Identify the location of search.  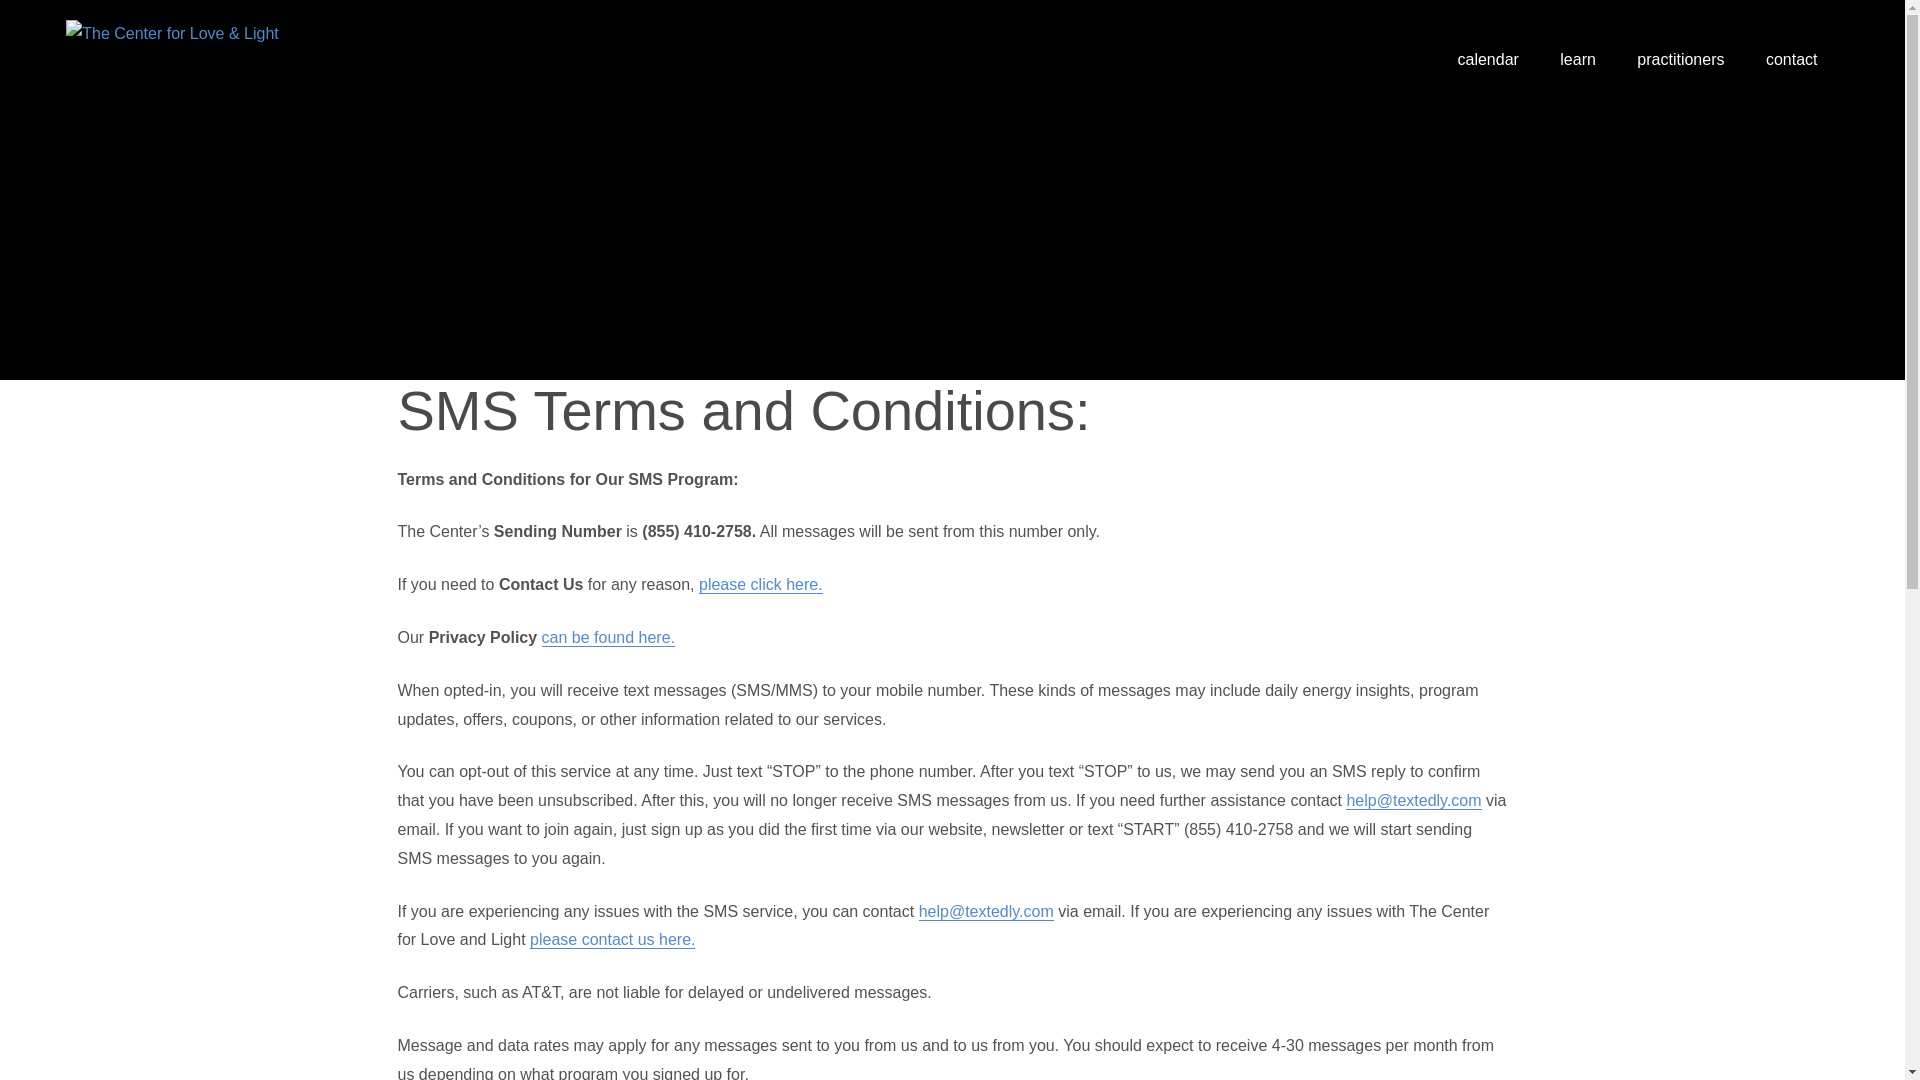
(1859, 52).